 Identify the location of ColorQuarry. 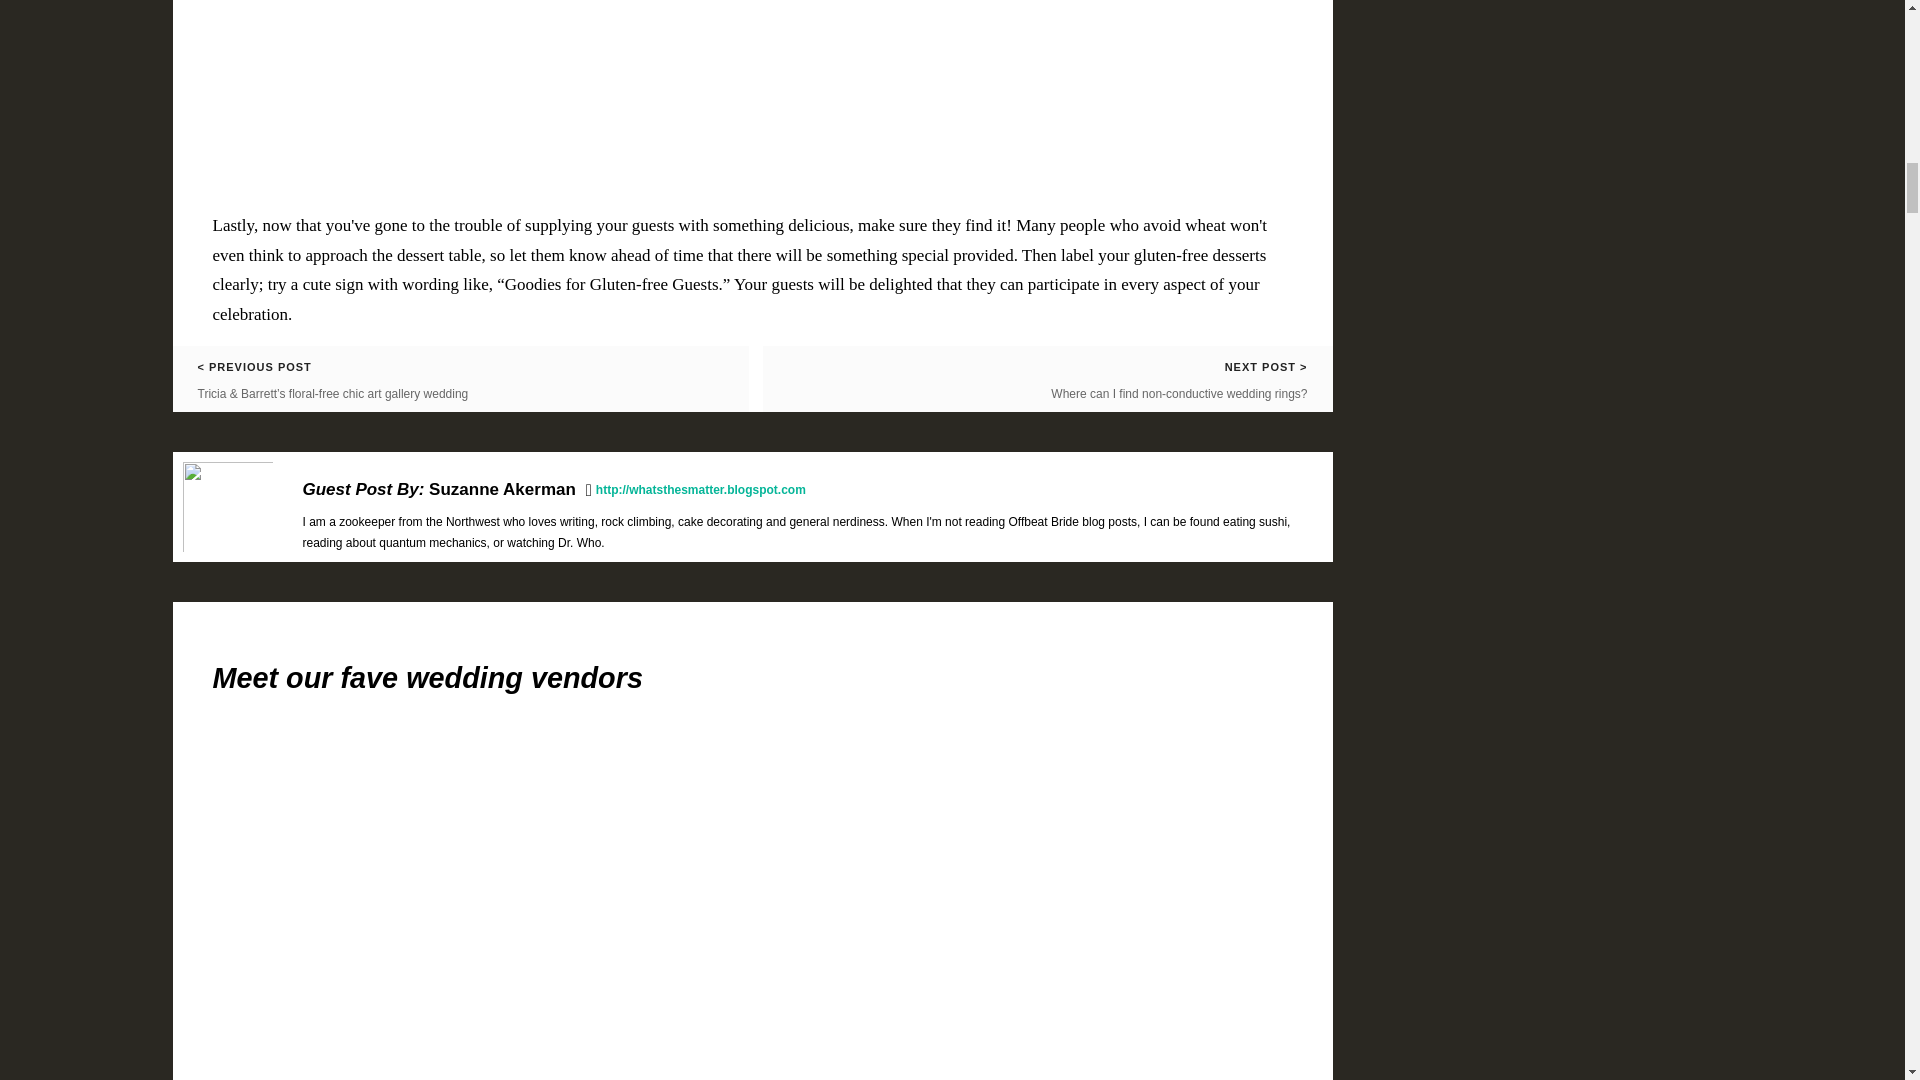
(611, 1007).